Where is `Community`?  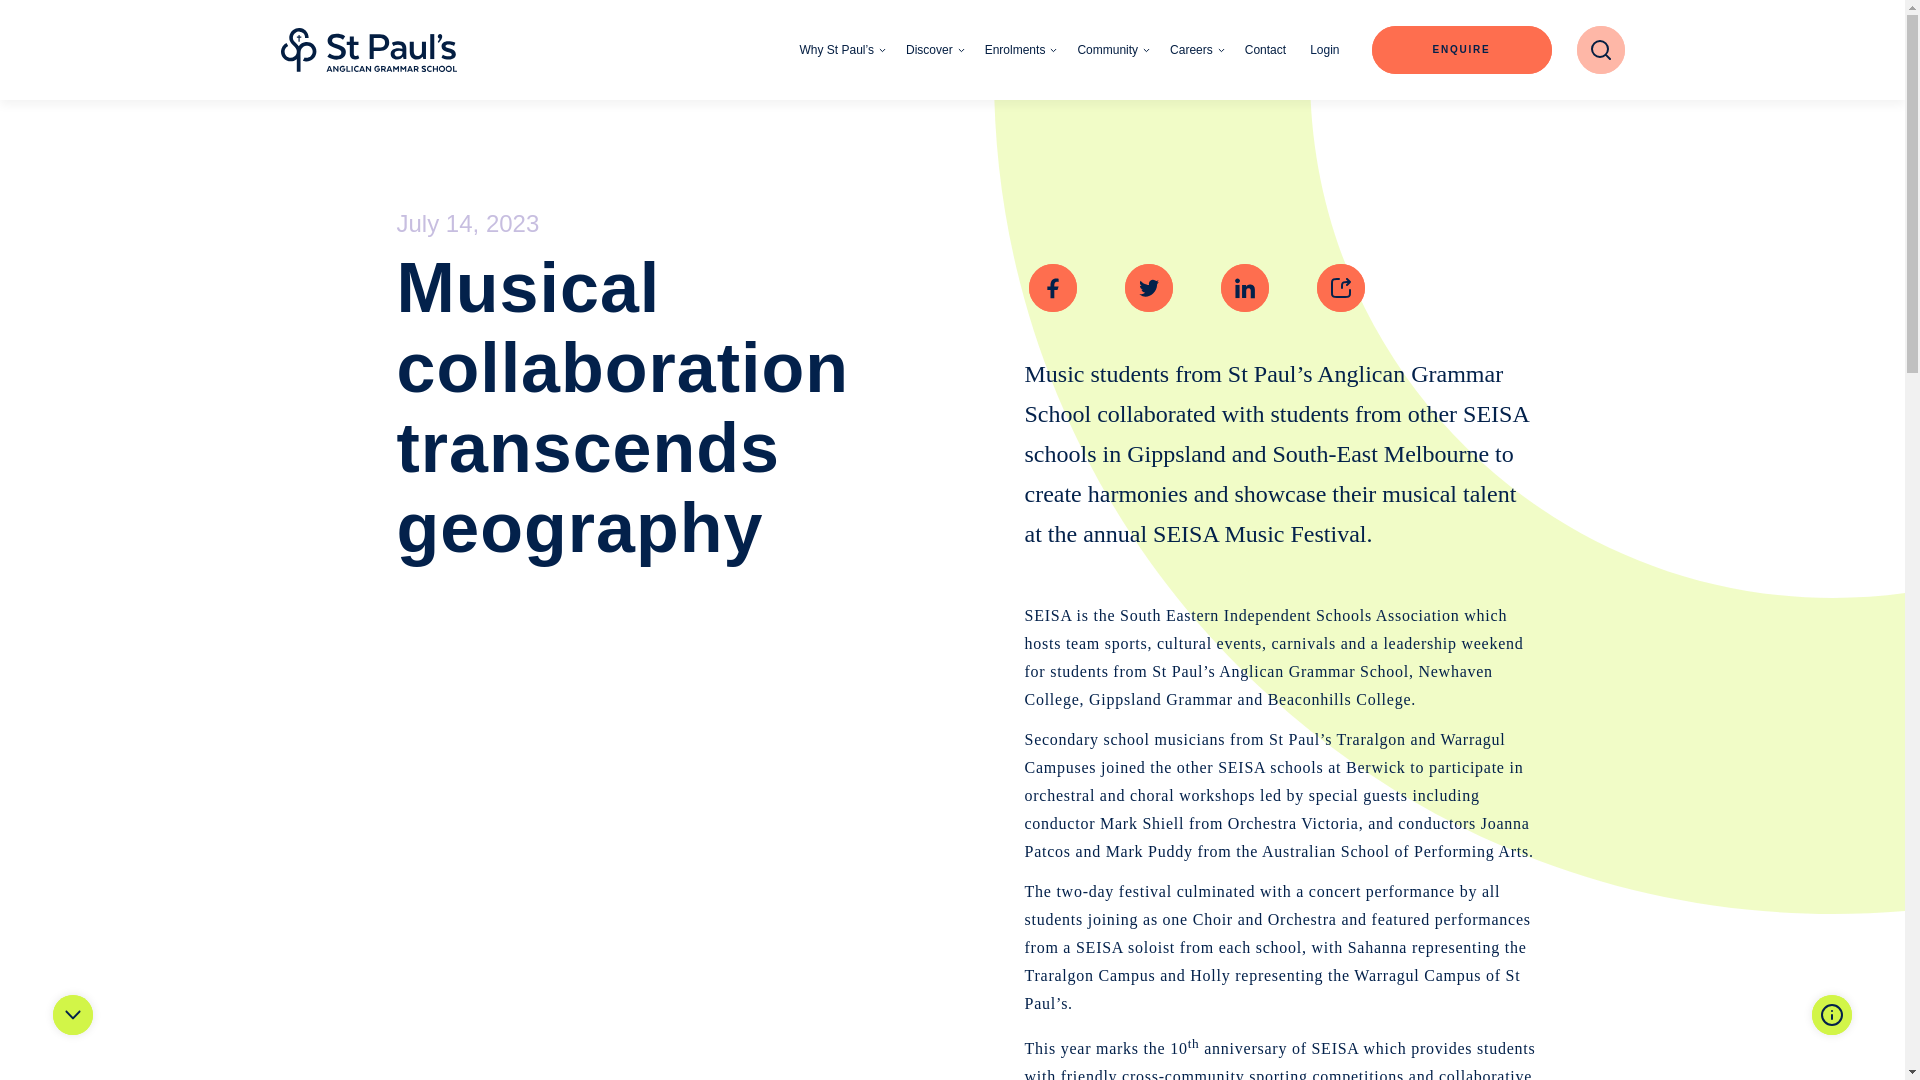 Community is located at coordinates (1114, 50).